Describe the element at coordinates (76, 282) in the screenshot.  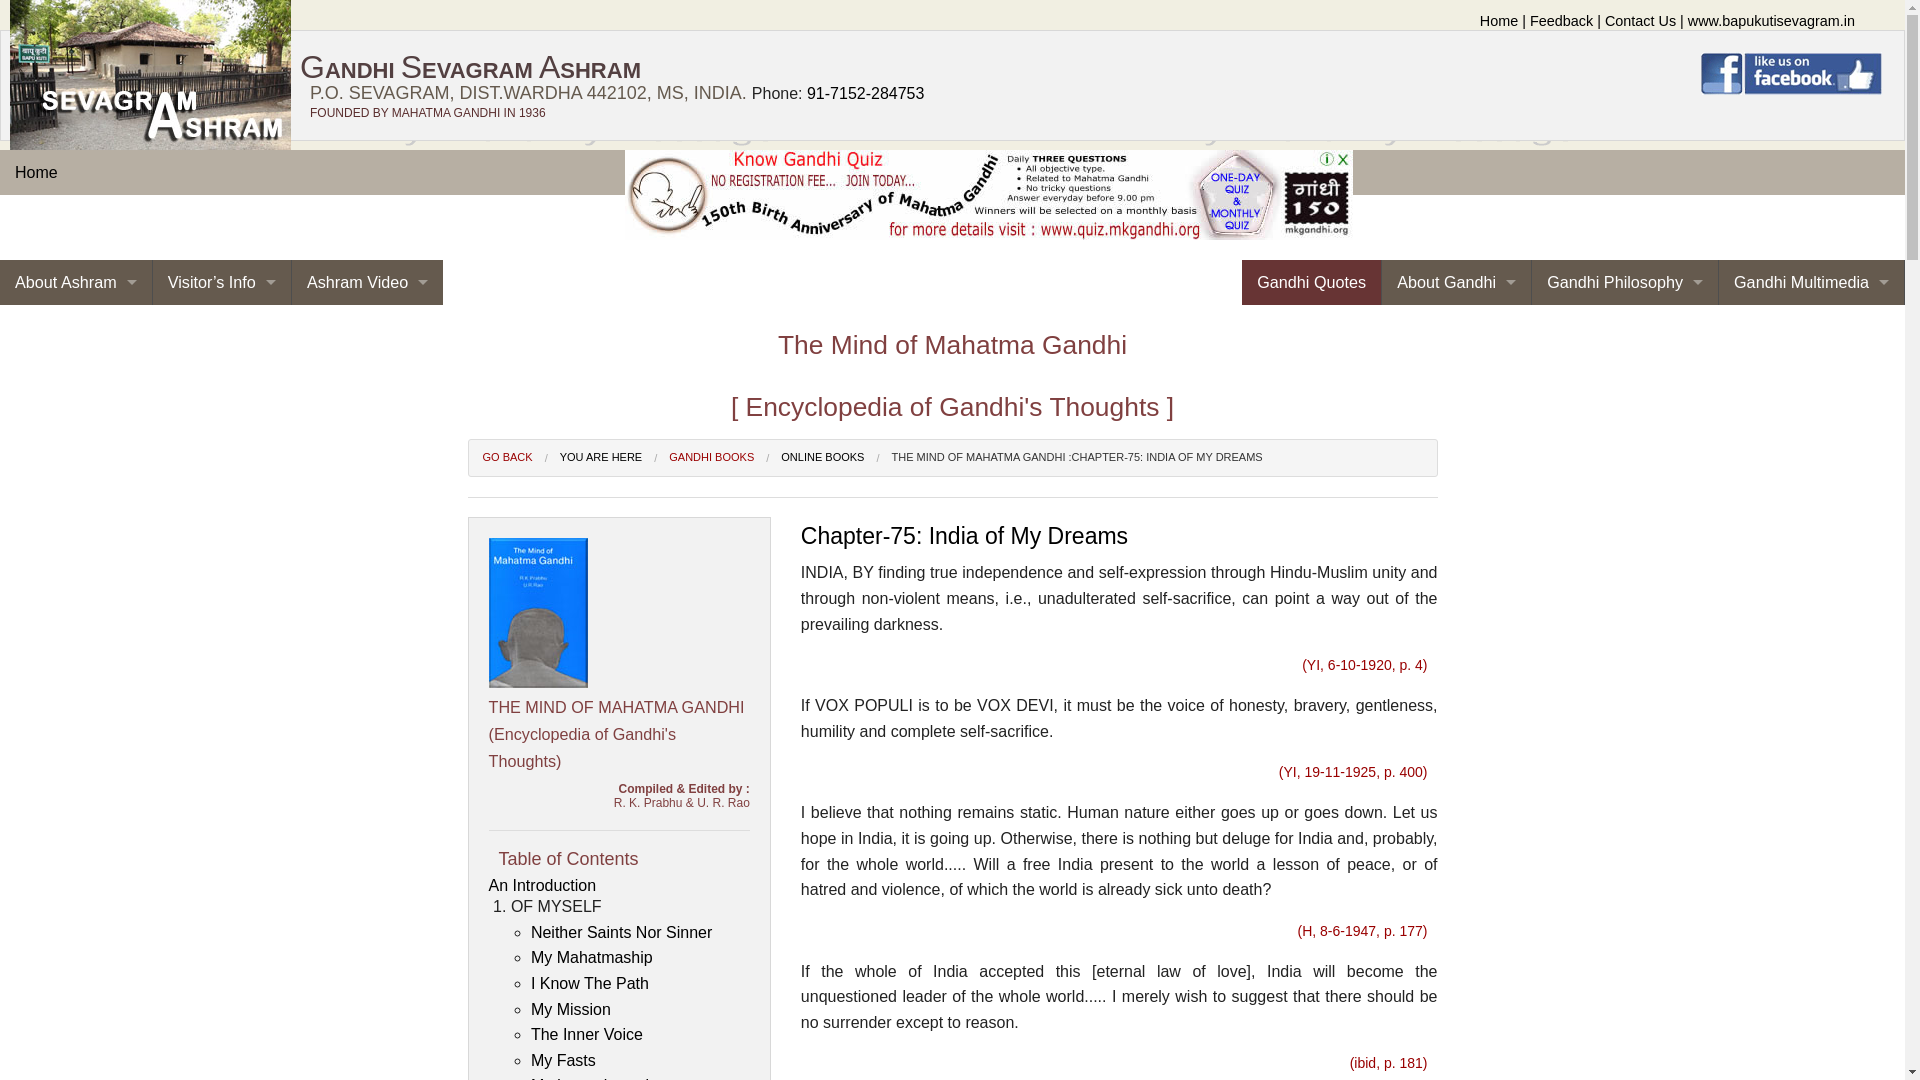
I see `About Ashram` at that location.